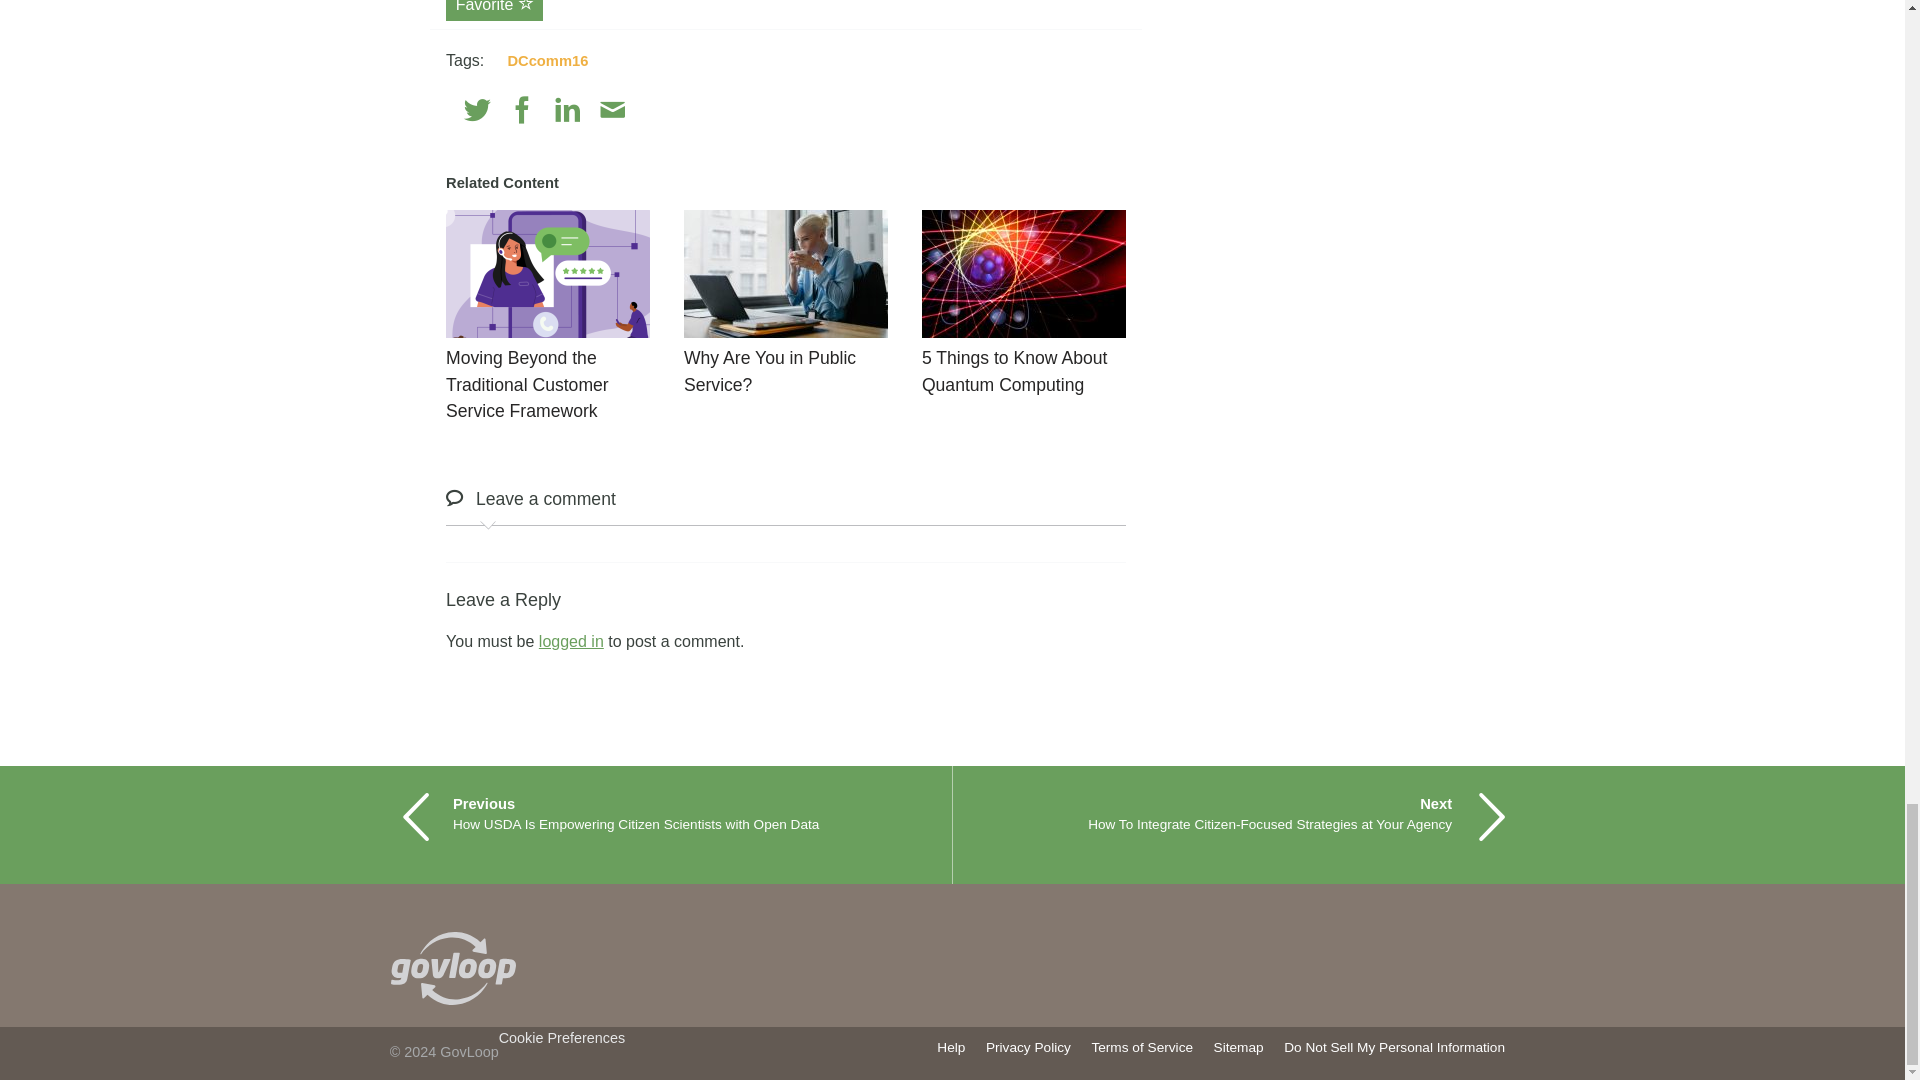  What do you see at coordinates (612, 110) in the screenshot?
I see `Email` at bounding box center [612, 110].